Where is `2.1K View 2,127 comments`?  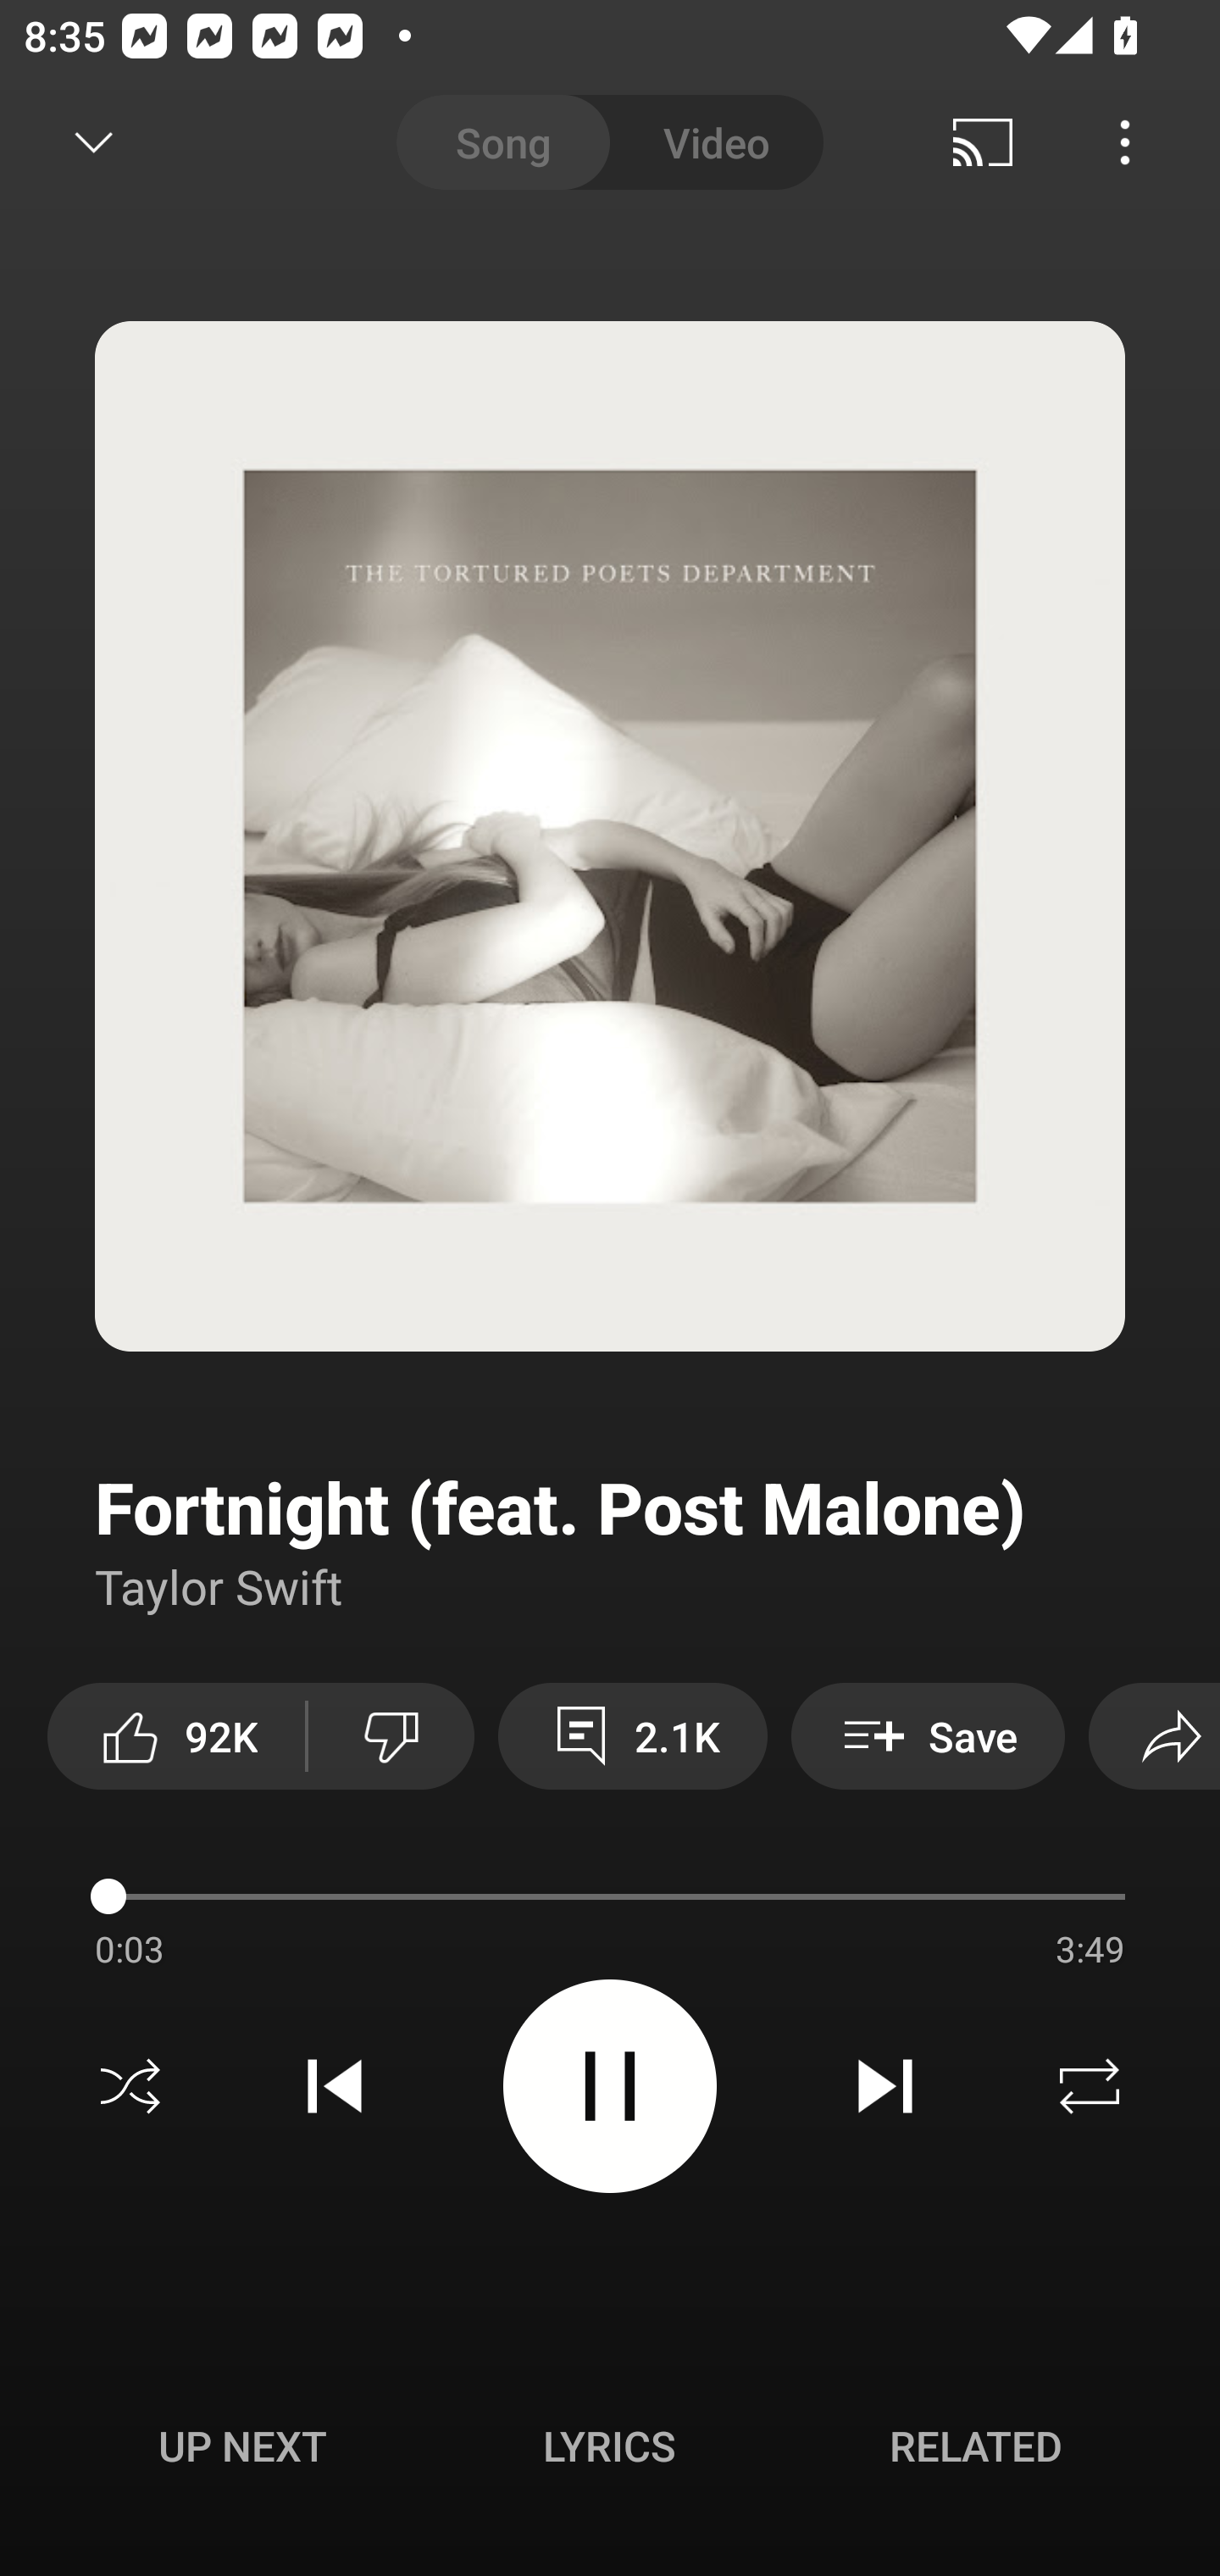
2.1K View 2,127 comments is located at coordinates (632, 1735).